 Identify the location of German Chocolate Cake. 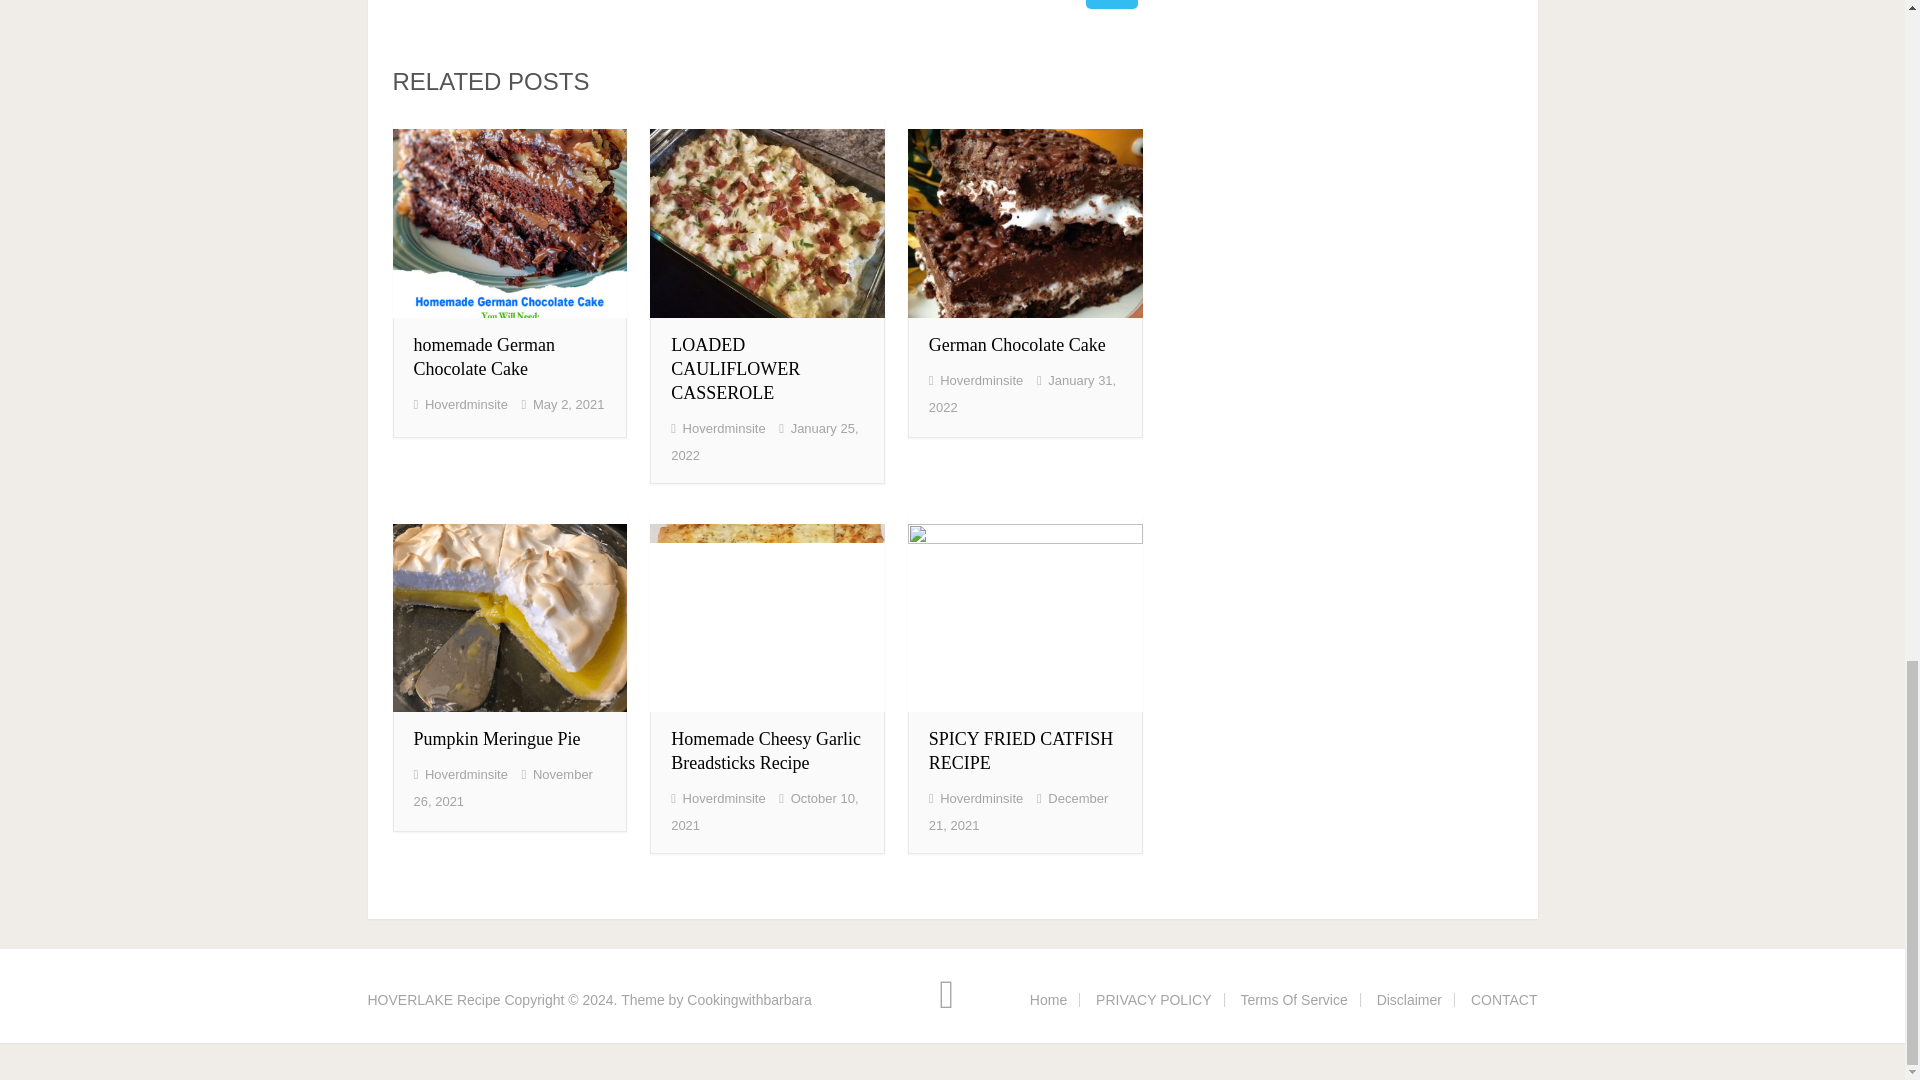
(1017, 344).